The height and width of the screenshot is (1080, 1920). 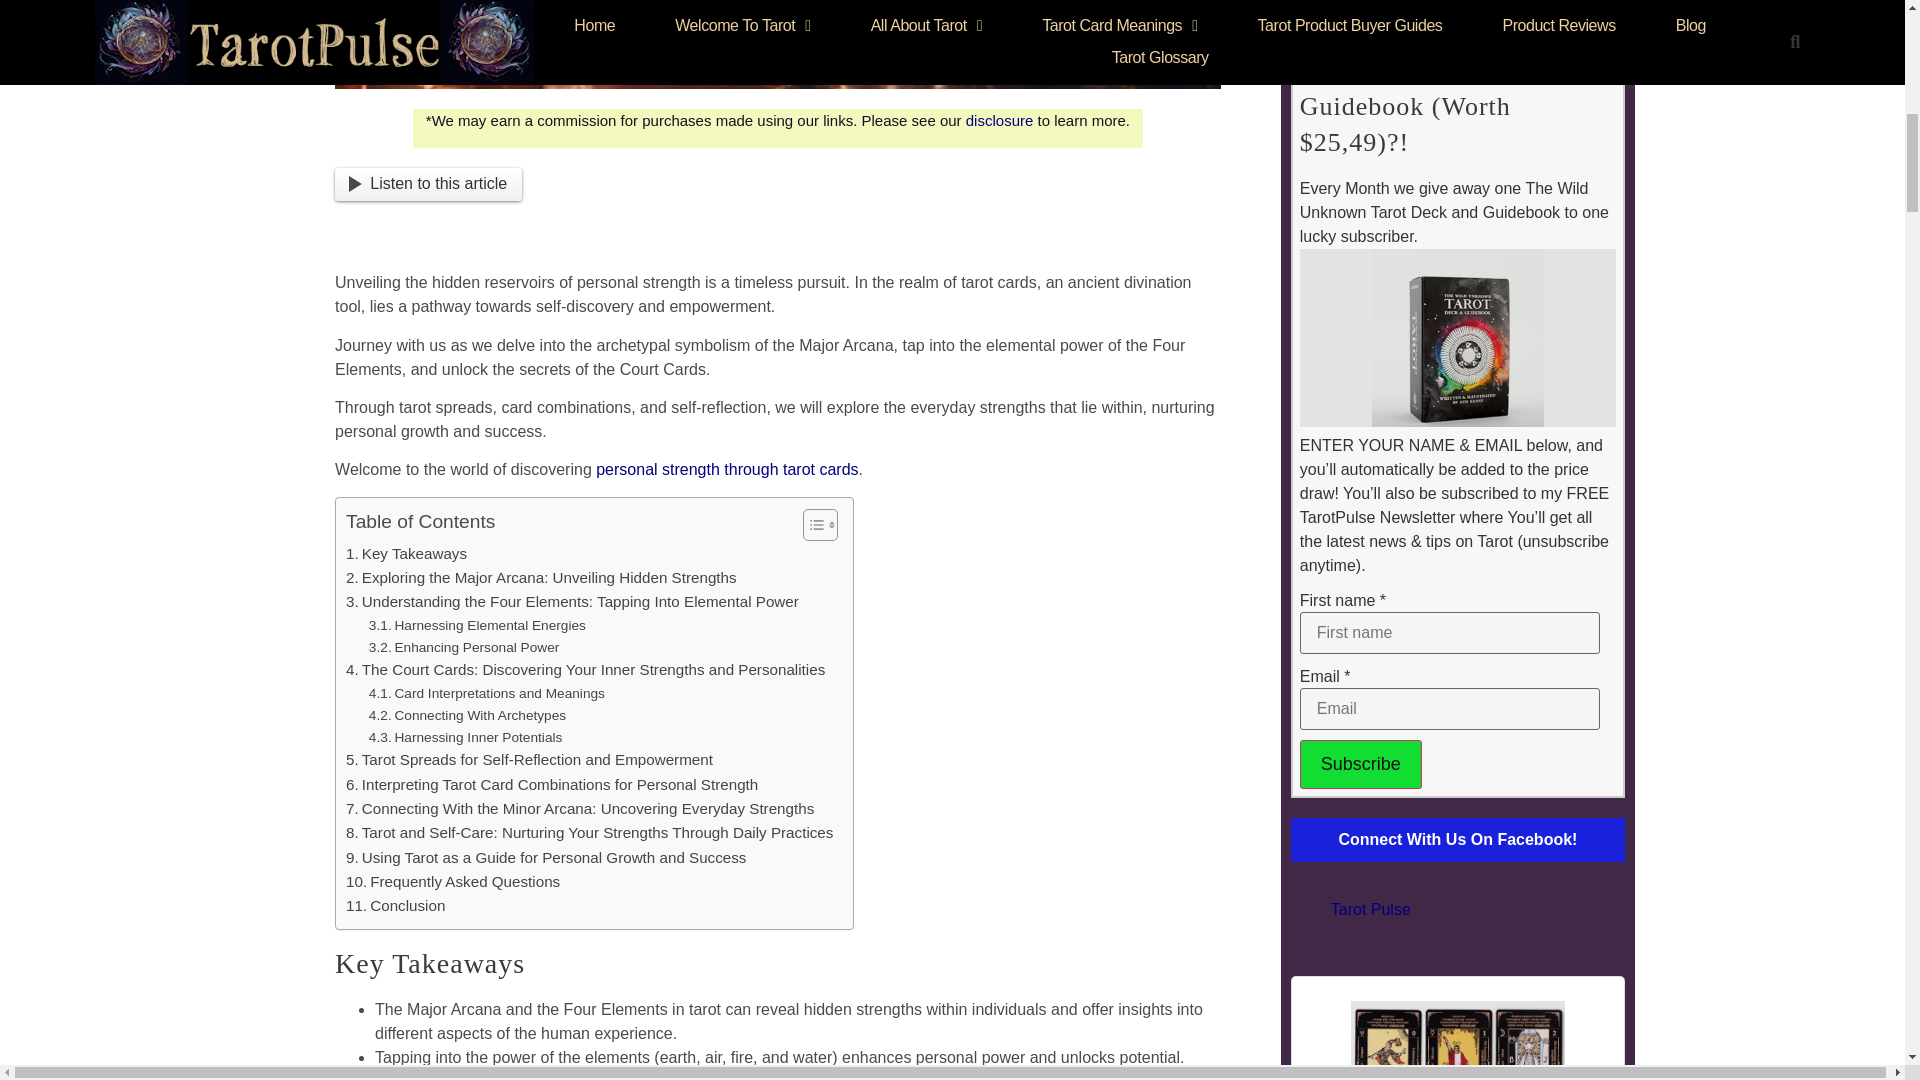 I want to click on Connecting With Archetypes, so click(x=467, y=716).